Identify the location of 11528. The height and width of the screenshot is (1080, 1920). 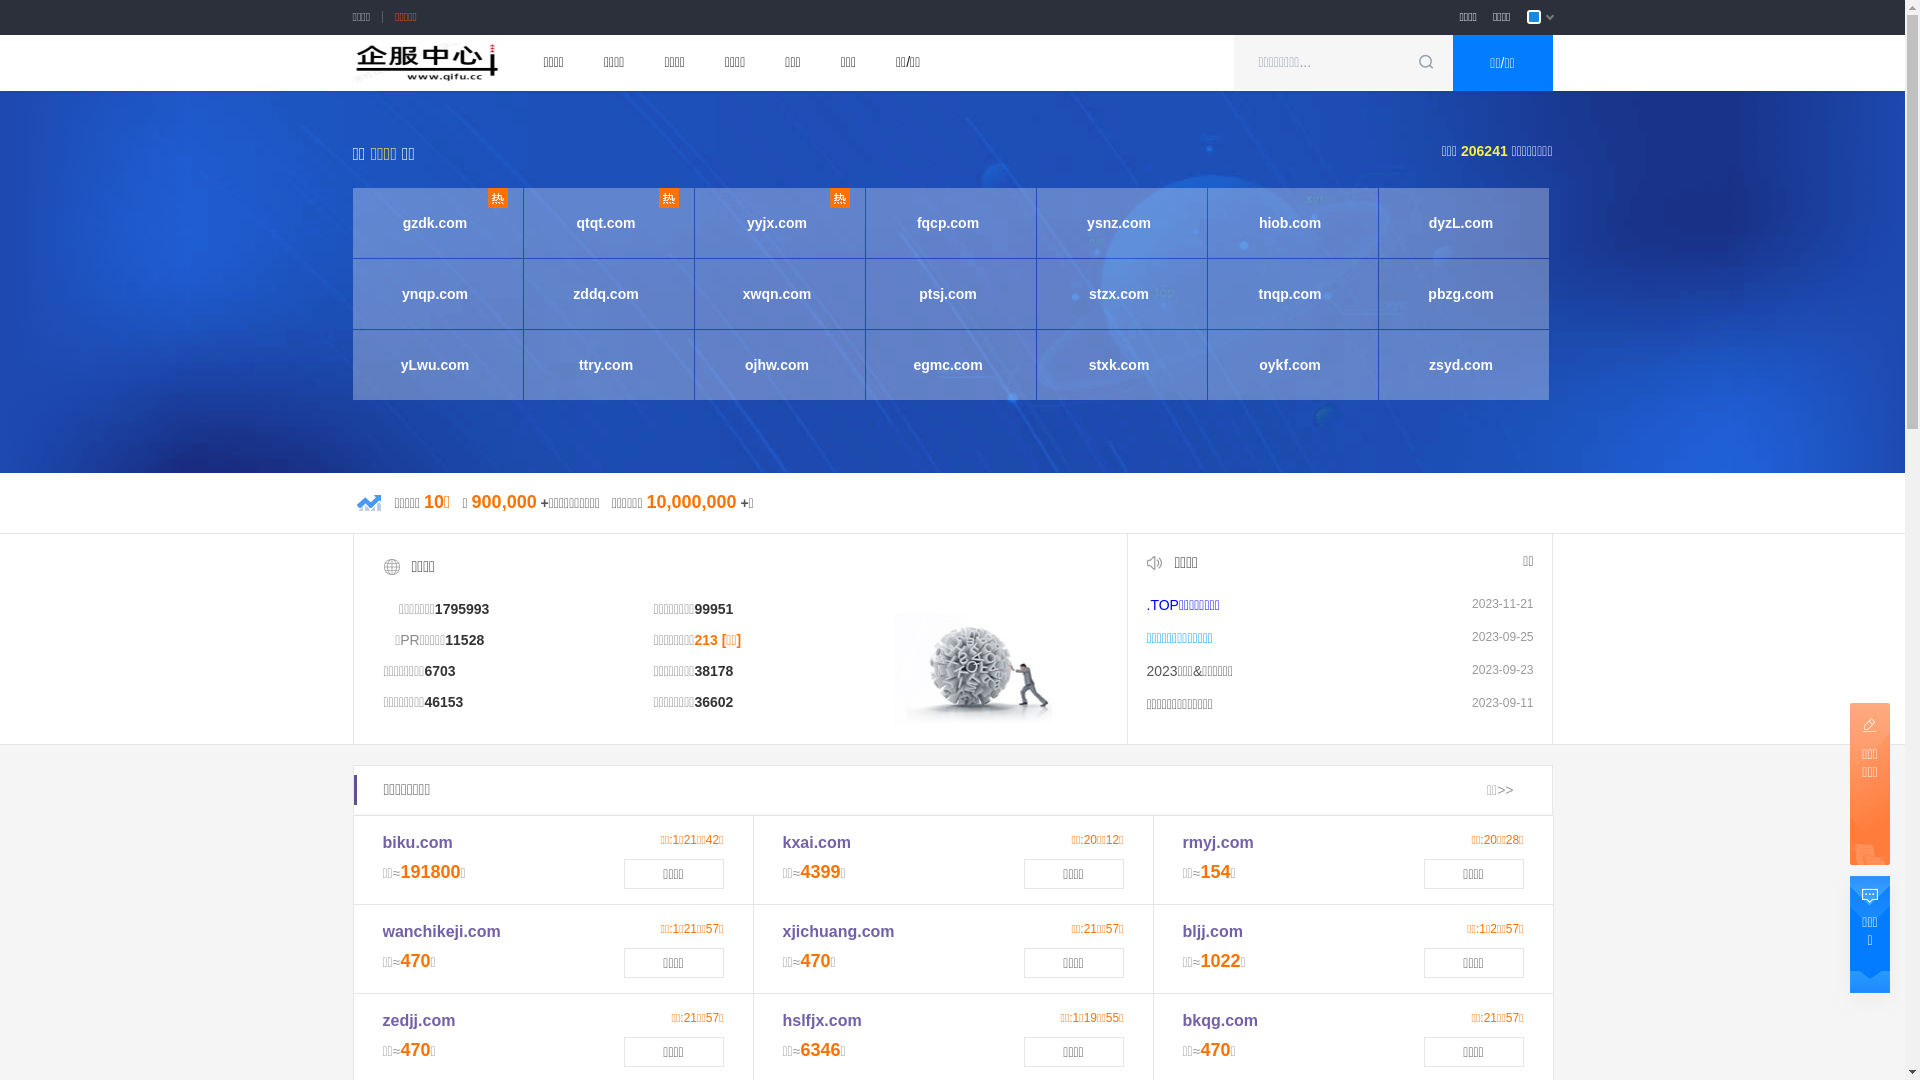
(464, 640).